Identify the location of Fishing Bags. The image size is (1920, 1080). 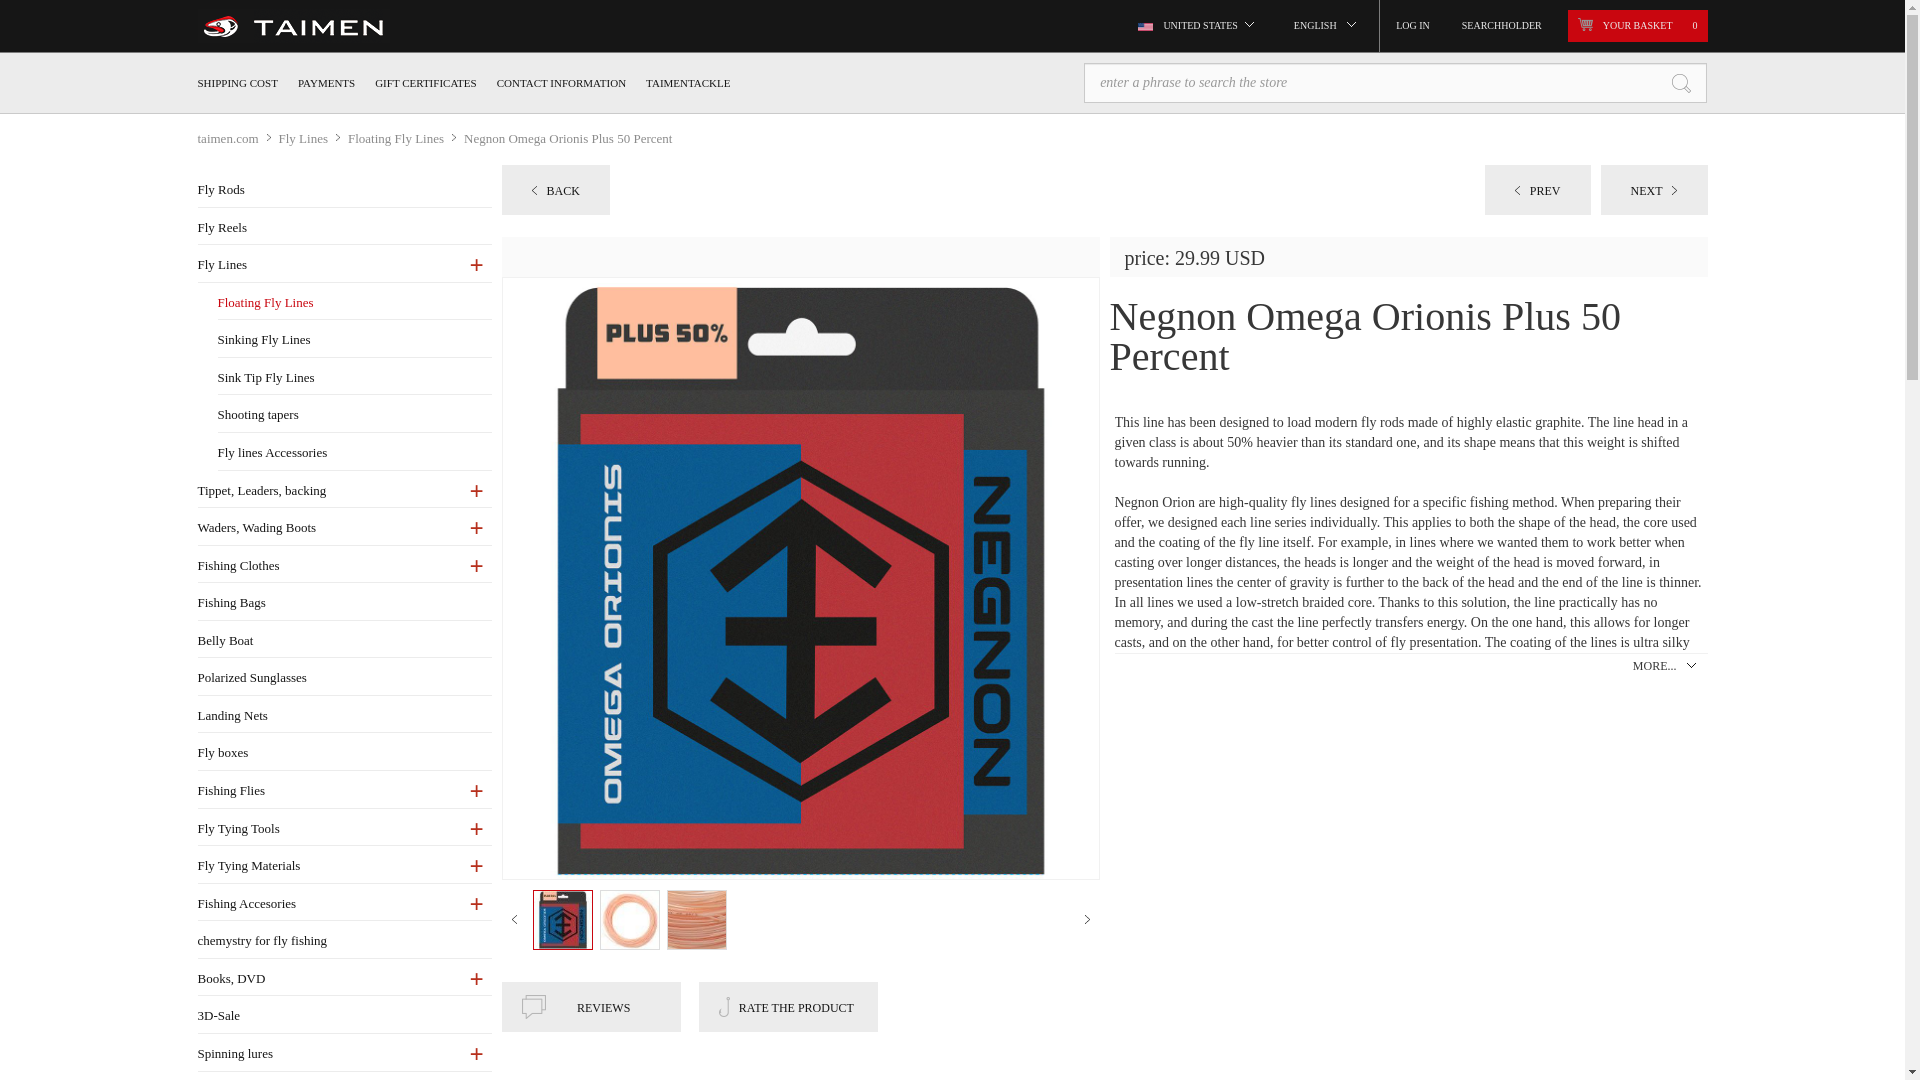
(344, 604).